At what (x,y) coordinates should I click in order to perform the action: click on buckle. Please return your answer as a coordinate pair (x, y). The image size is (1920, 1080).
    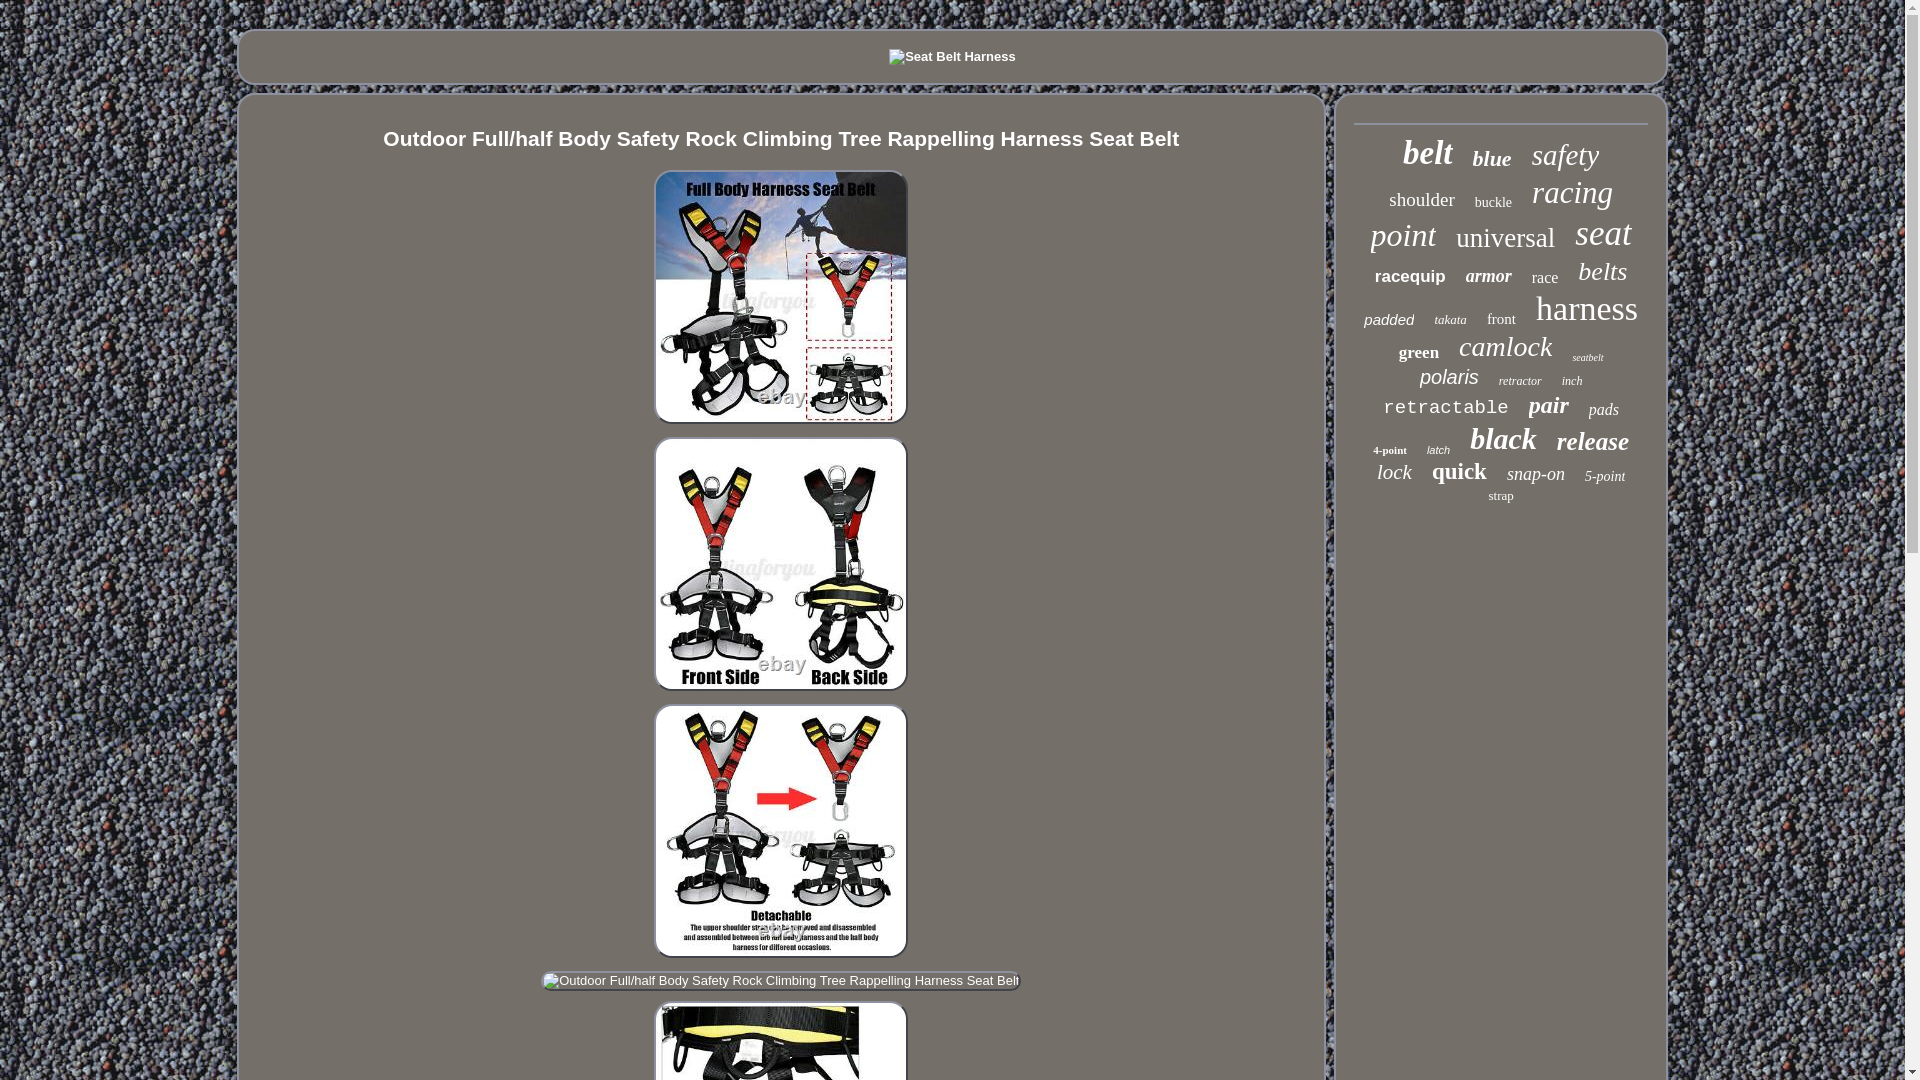
    Looking at the image, I should click on (1493, 202).